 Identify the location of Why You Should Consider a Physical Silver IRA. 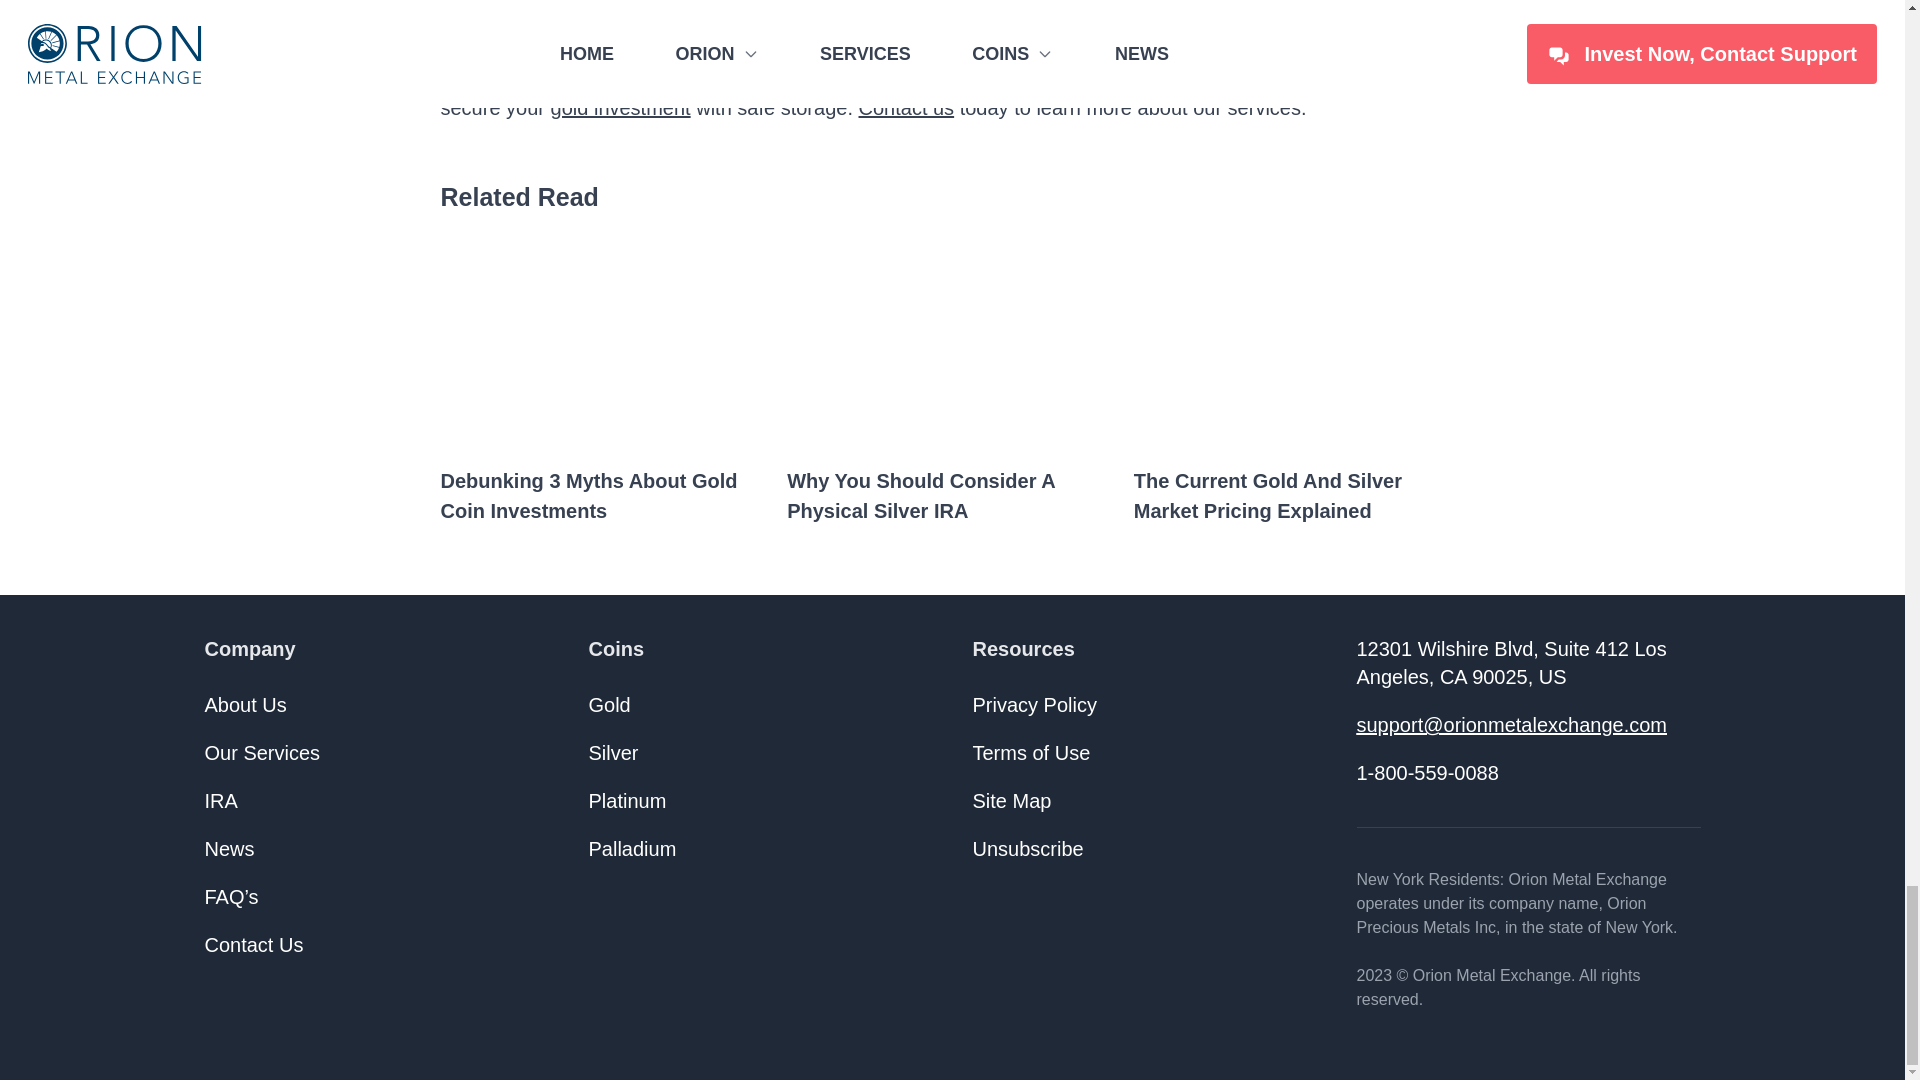
(952, 498).